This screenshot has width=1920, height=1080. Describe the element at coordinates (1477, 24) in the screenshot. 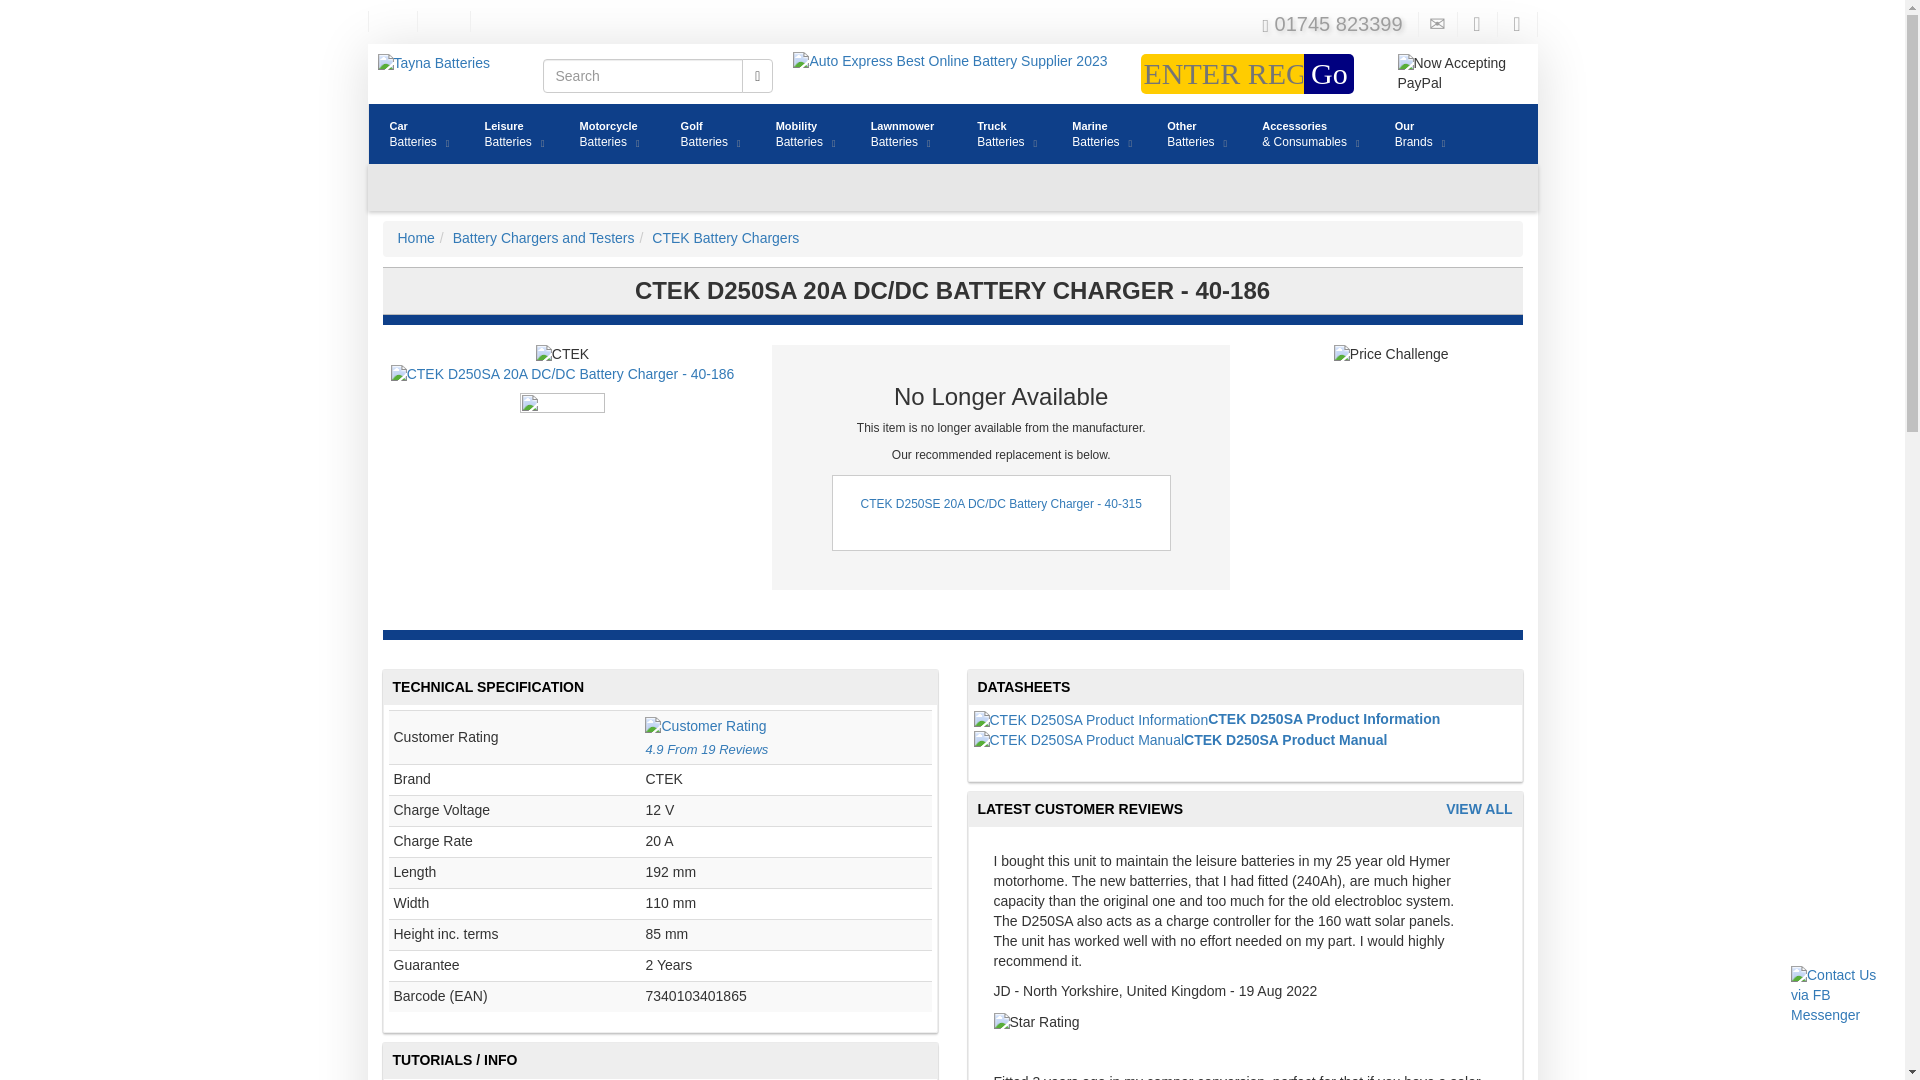

I see `View Cart` at that location.